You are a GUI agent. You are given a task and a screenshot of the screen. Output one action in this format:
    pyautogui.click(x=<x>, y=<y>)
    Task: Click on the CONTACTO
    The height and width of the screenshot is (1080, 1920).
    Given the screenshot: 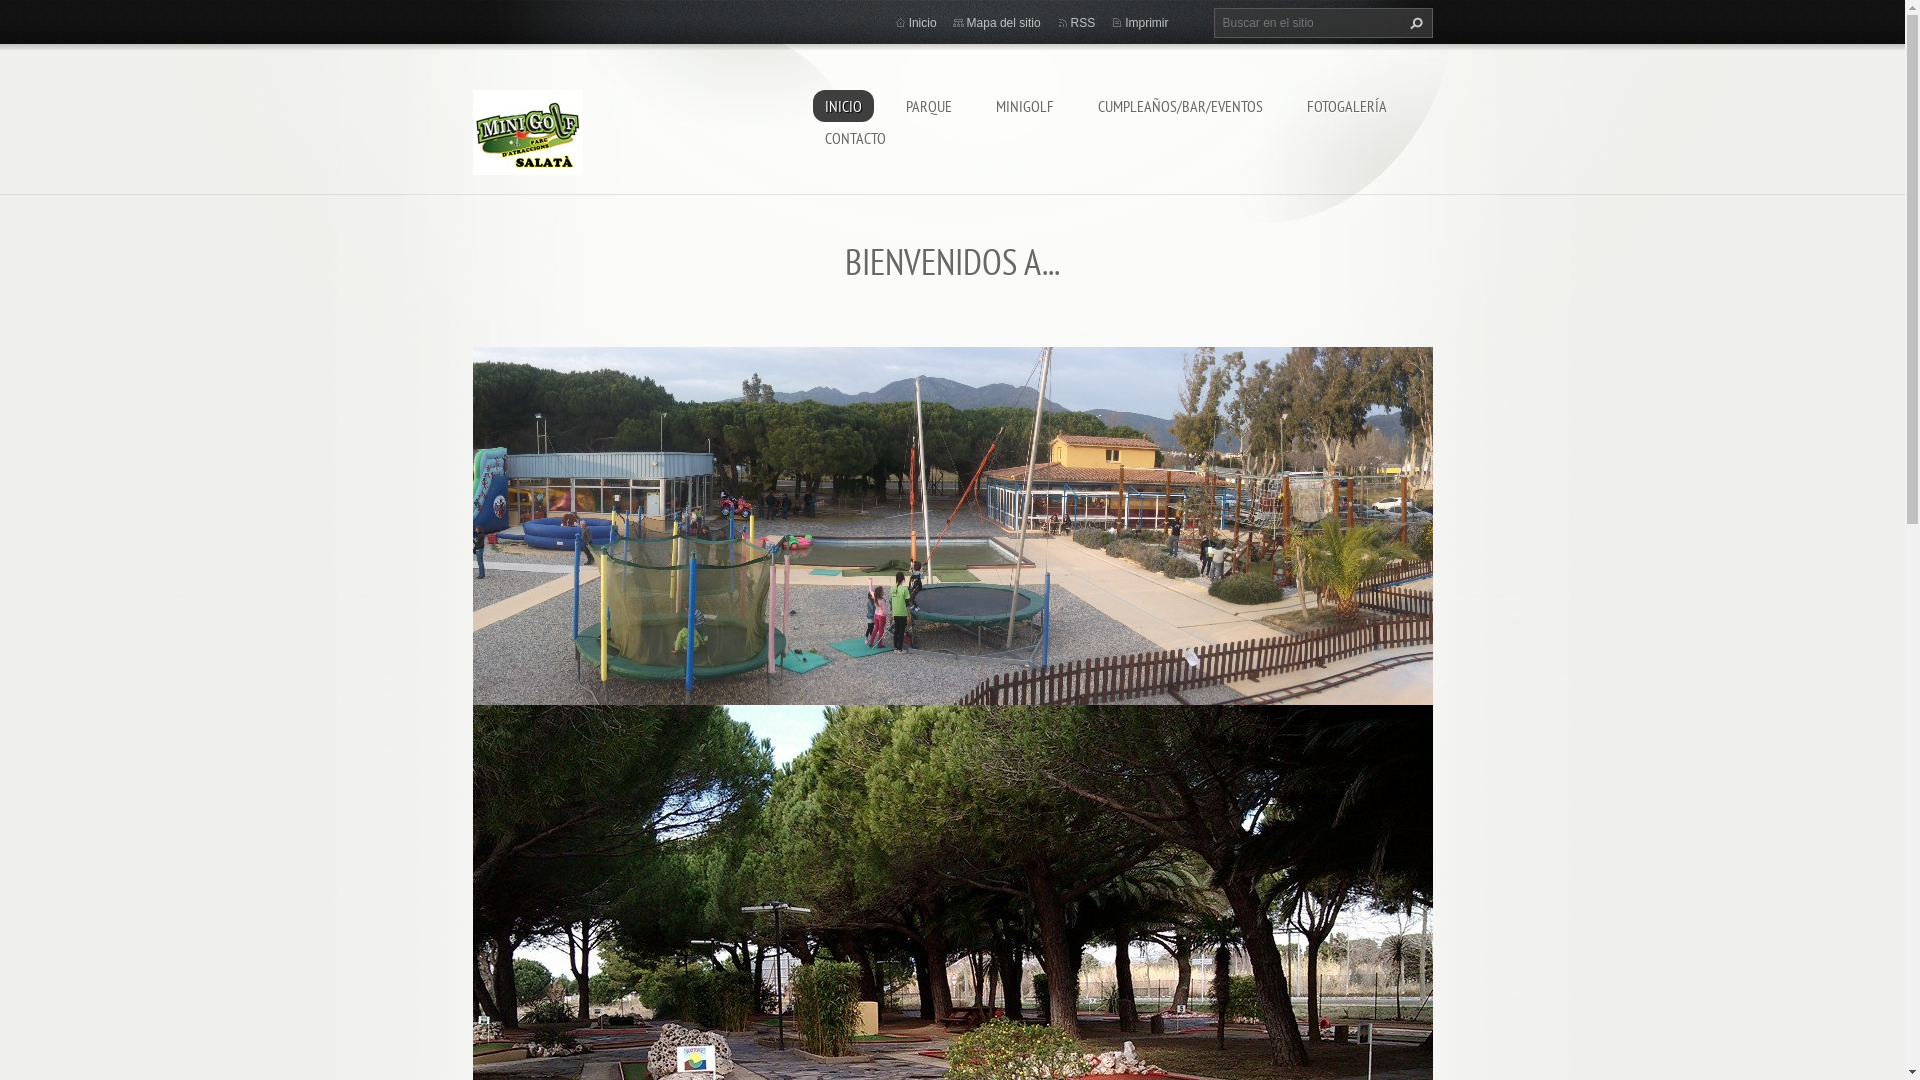 What is the action you would take?
    pyautogui.click(x=854, y=138)
    